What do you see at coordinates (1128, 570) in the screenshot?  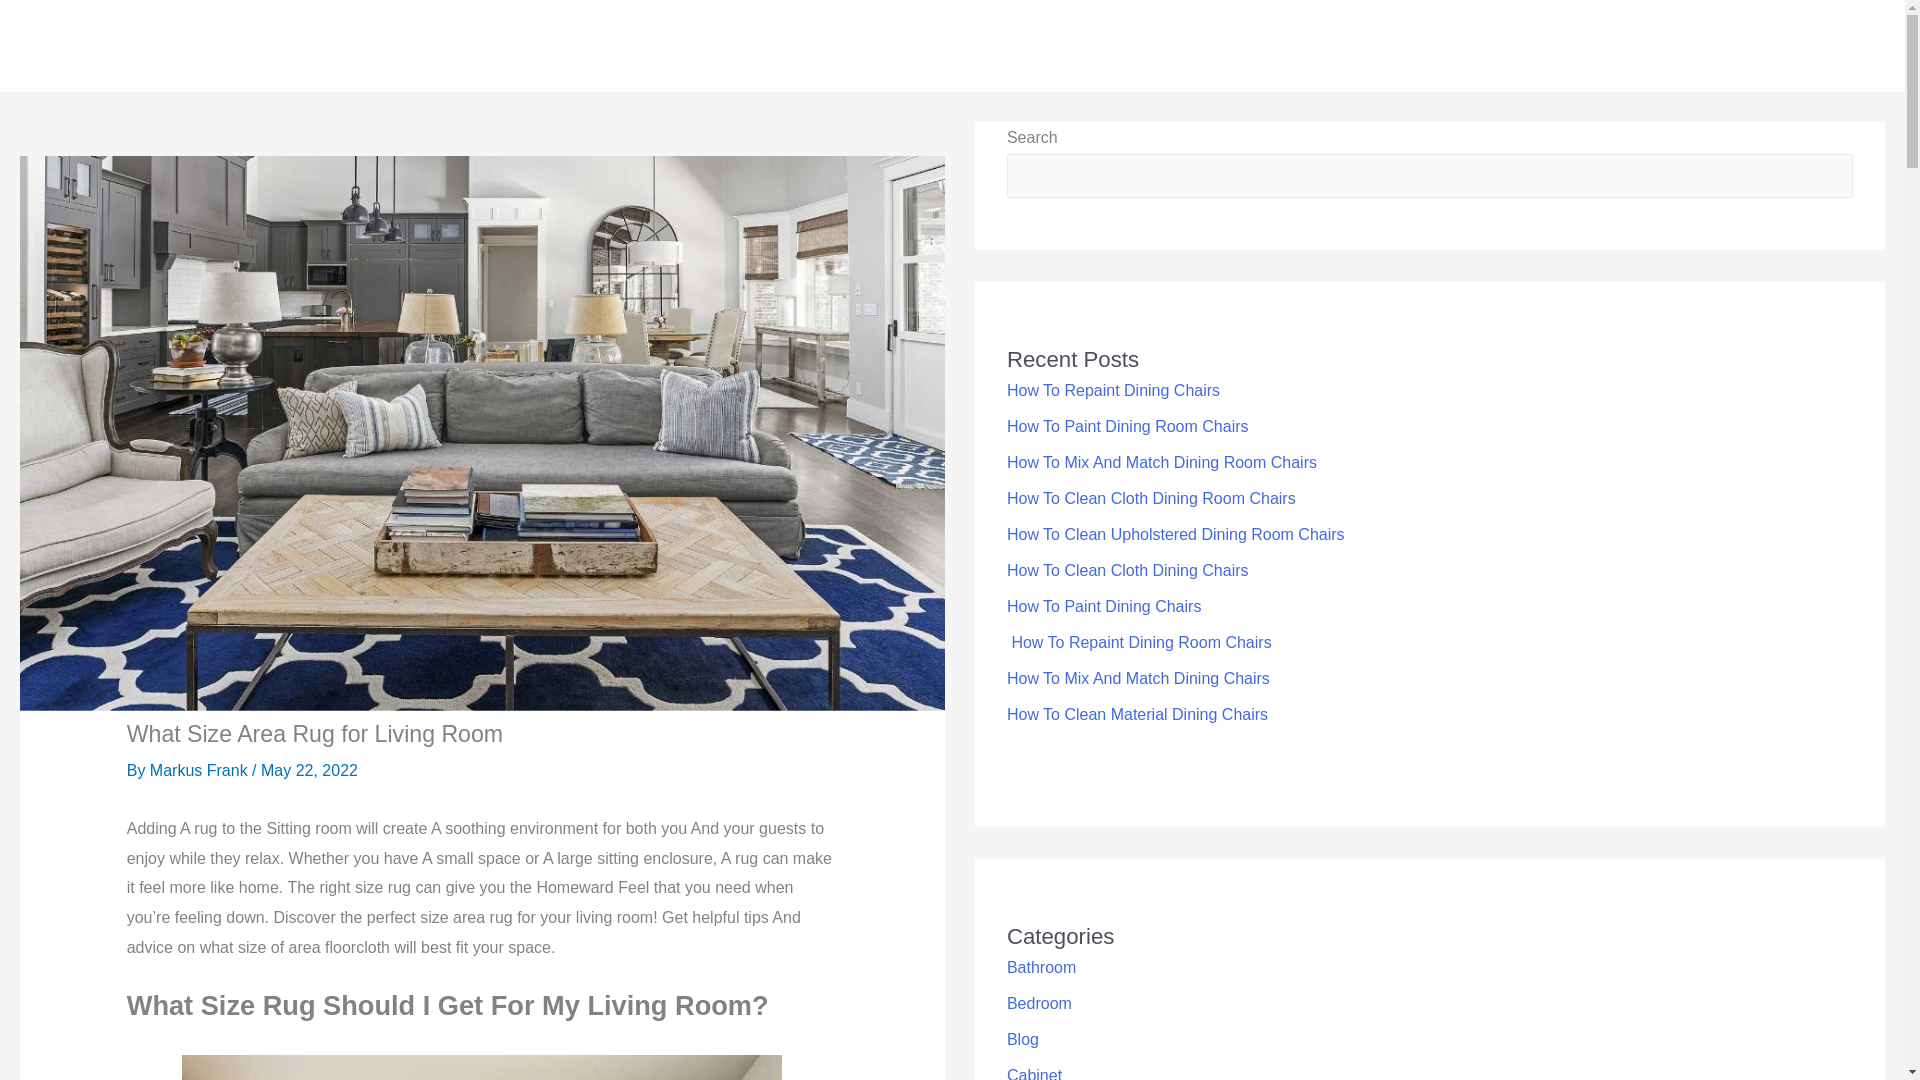 I see `How To Clean Cloth Dining Chairs` at bounding box center [1128, 570].